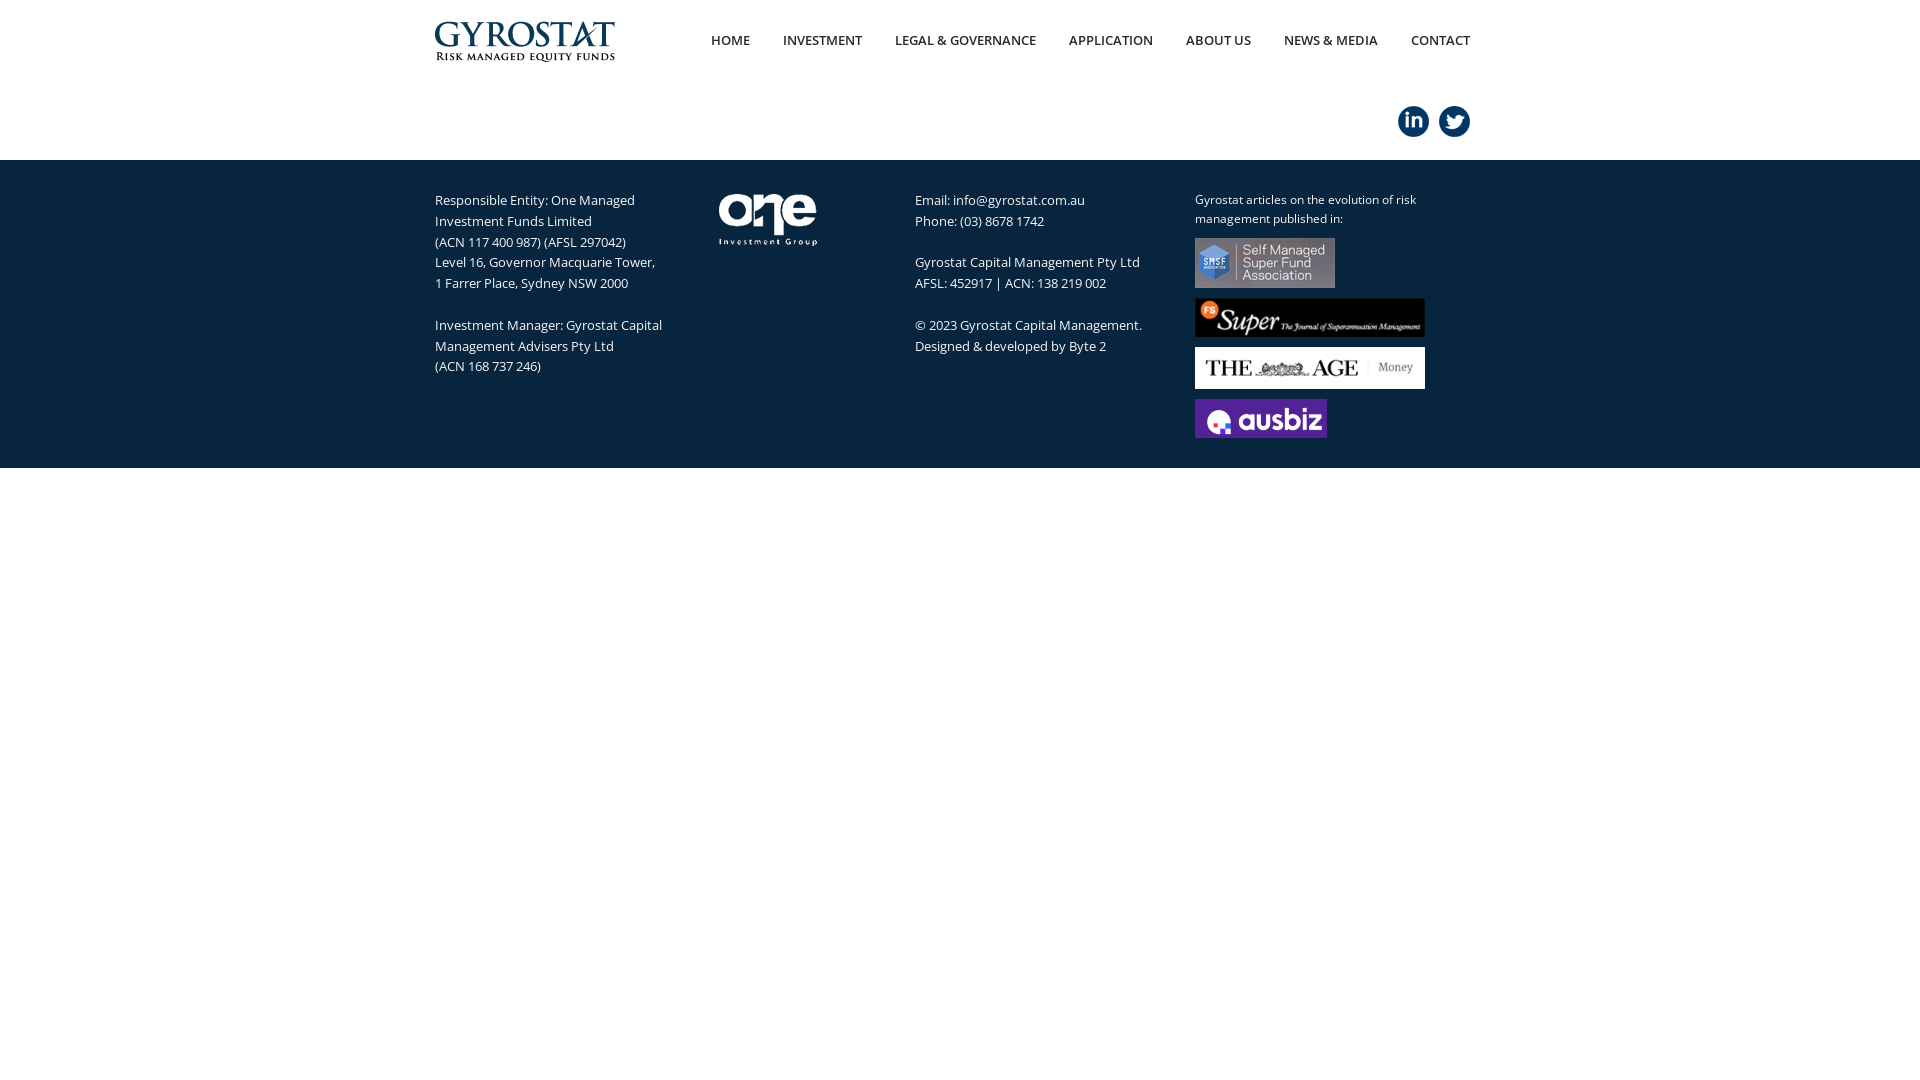 The height and width of the screenshot is (1080, 1920). Describe the element at coordinates (1331, 40) in the screenshot. I see `NEWS & MEDIA` at that location.